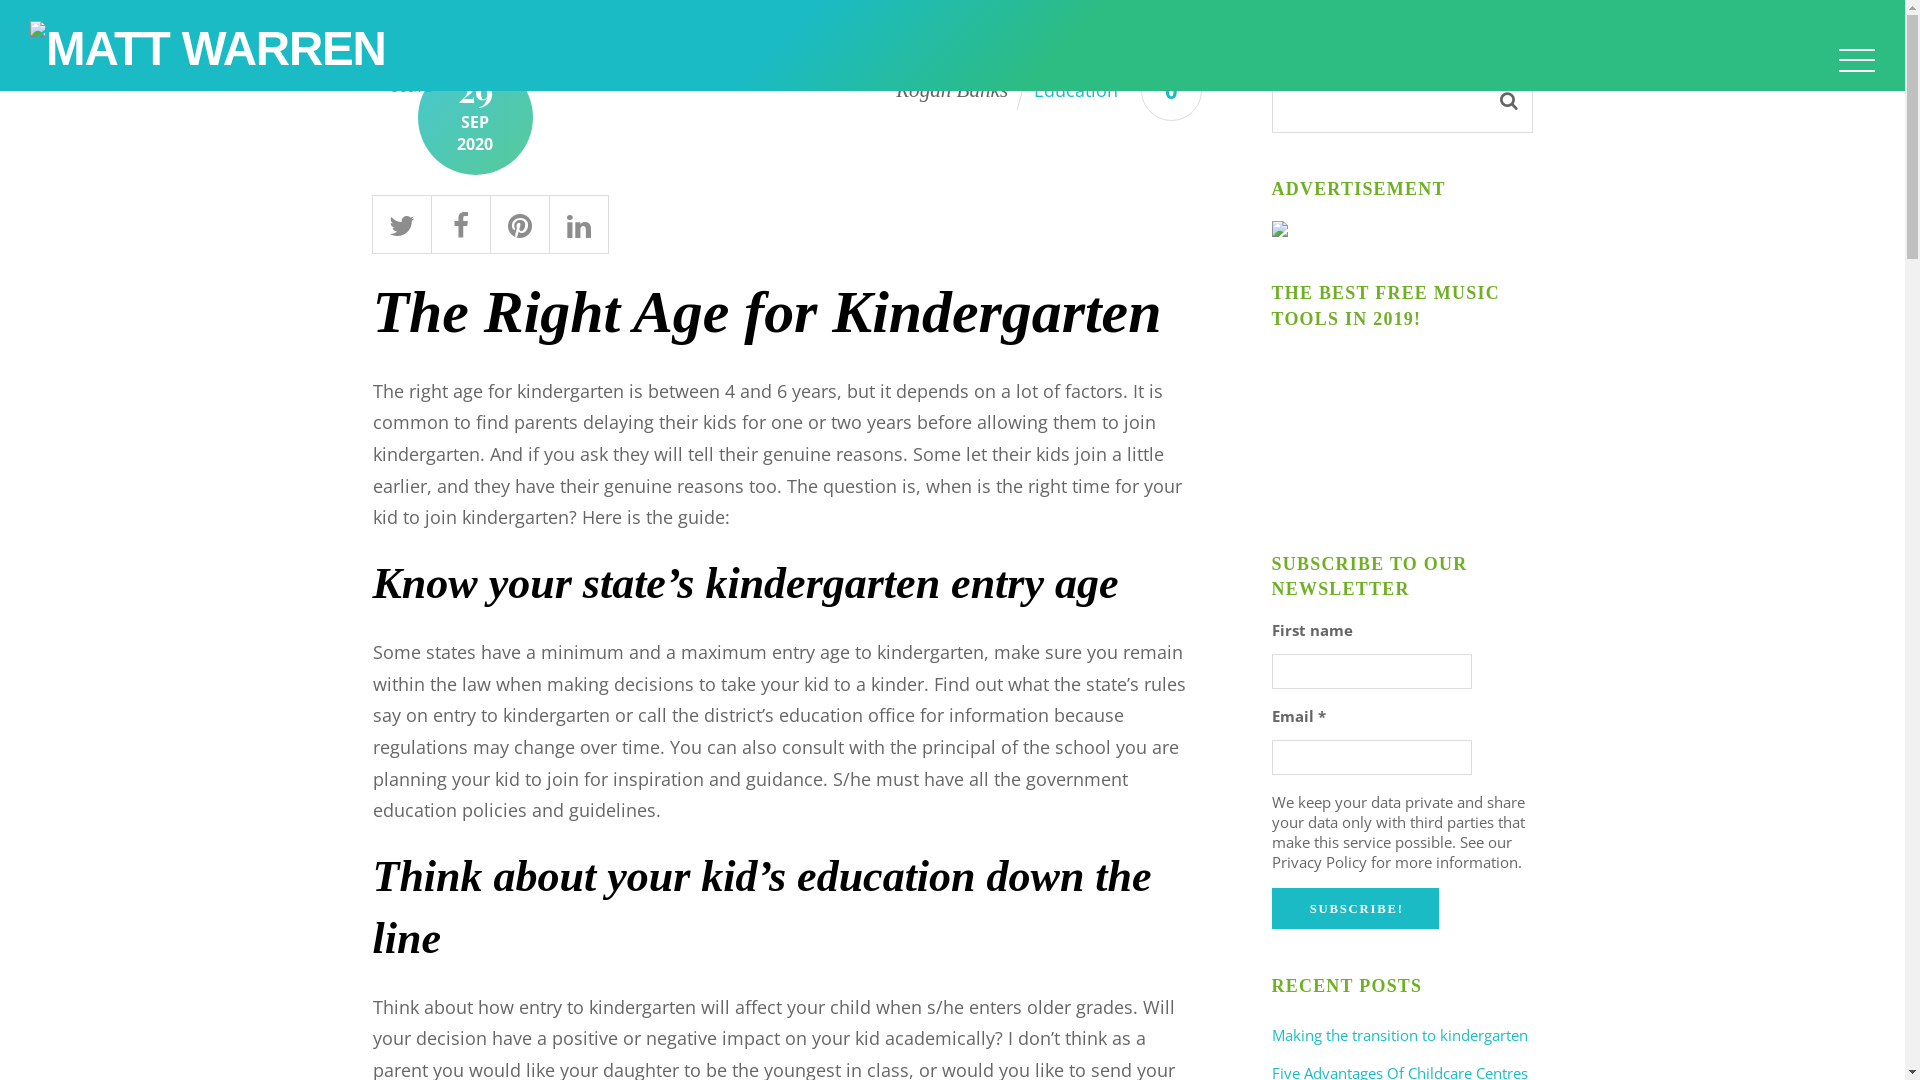 Image resolution: width=1920 pixels, height=1080 pixels. Describe the element at coordinates (460, 221) in the screenshot. I see `Facebook` at that location.